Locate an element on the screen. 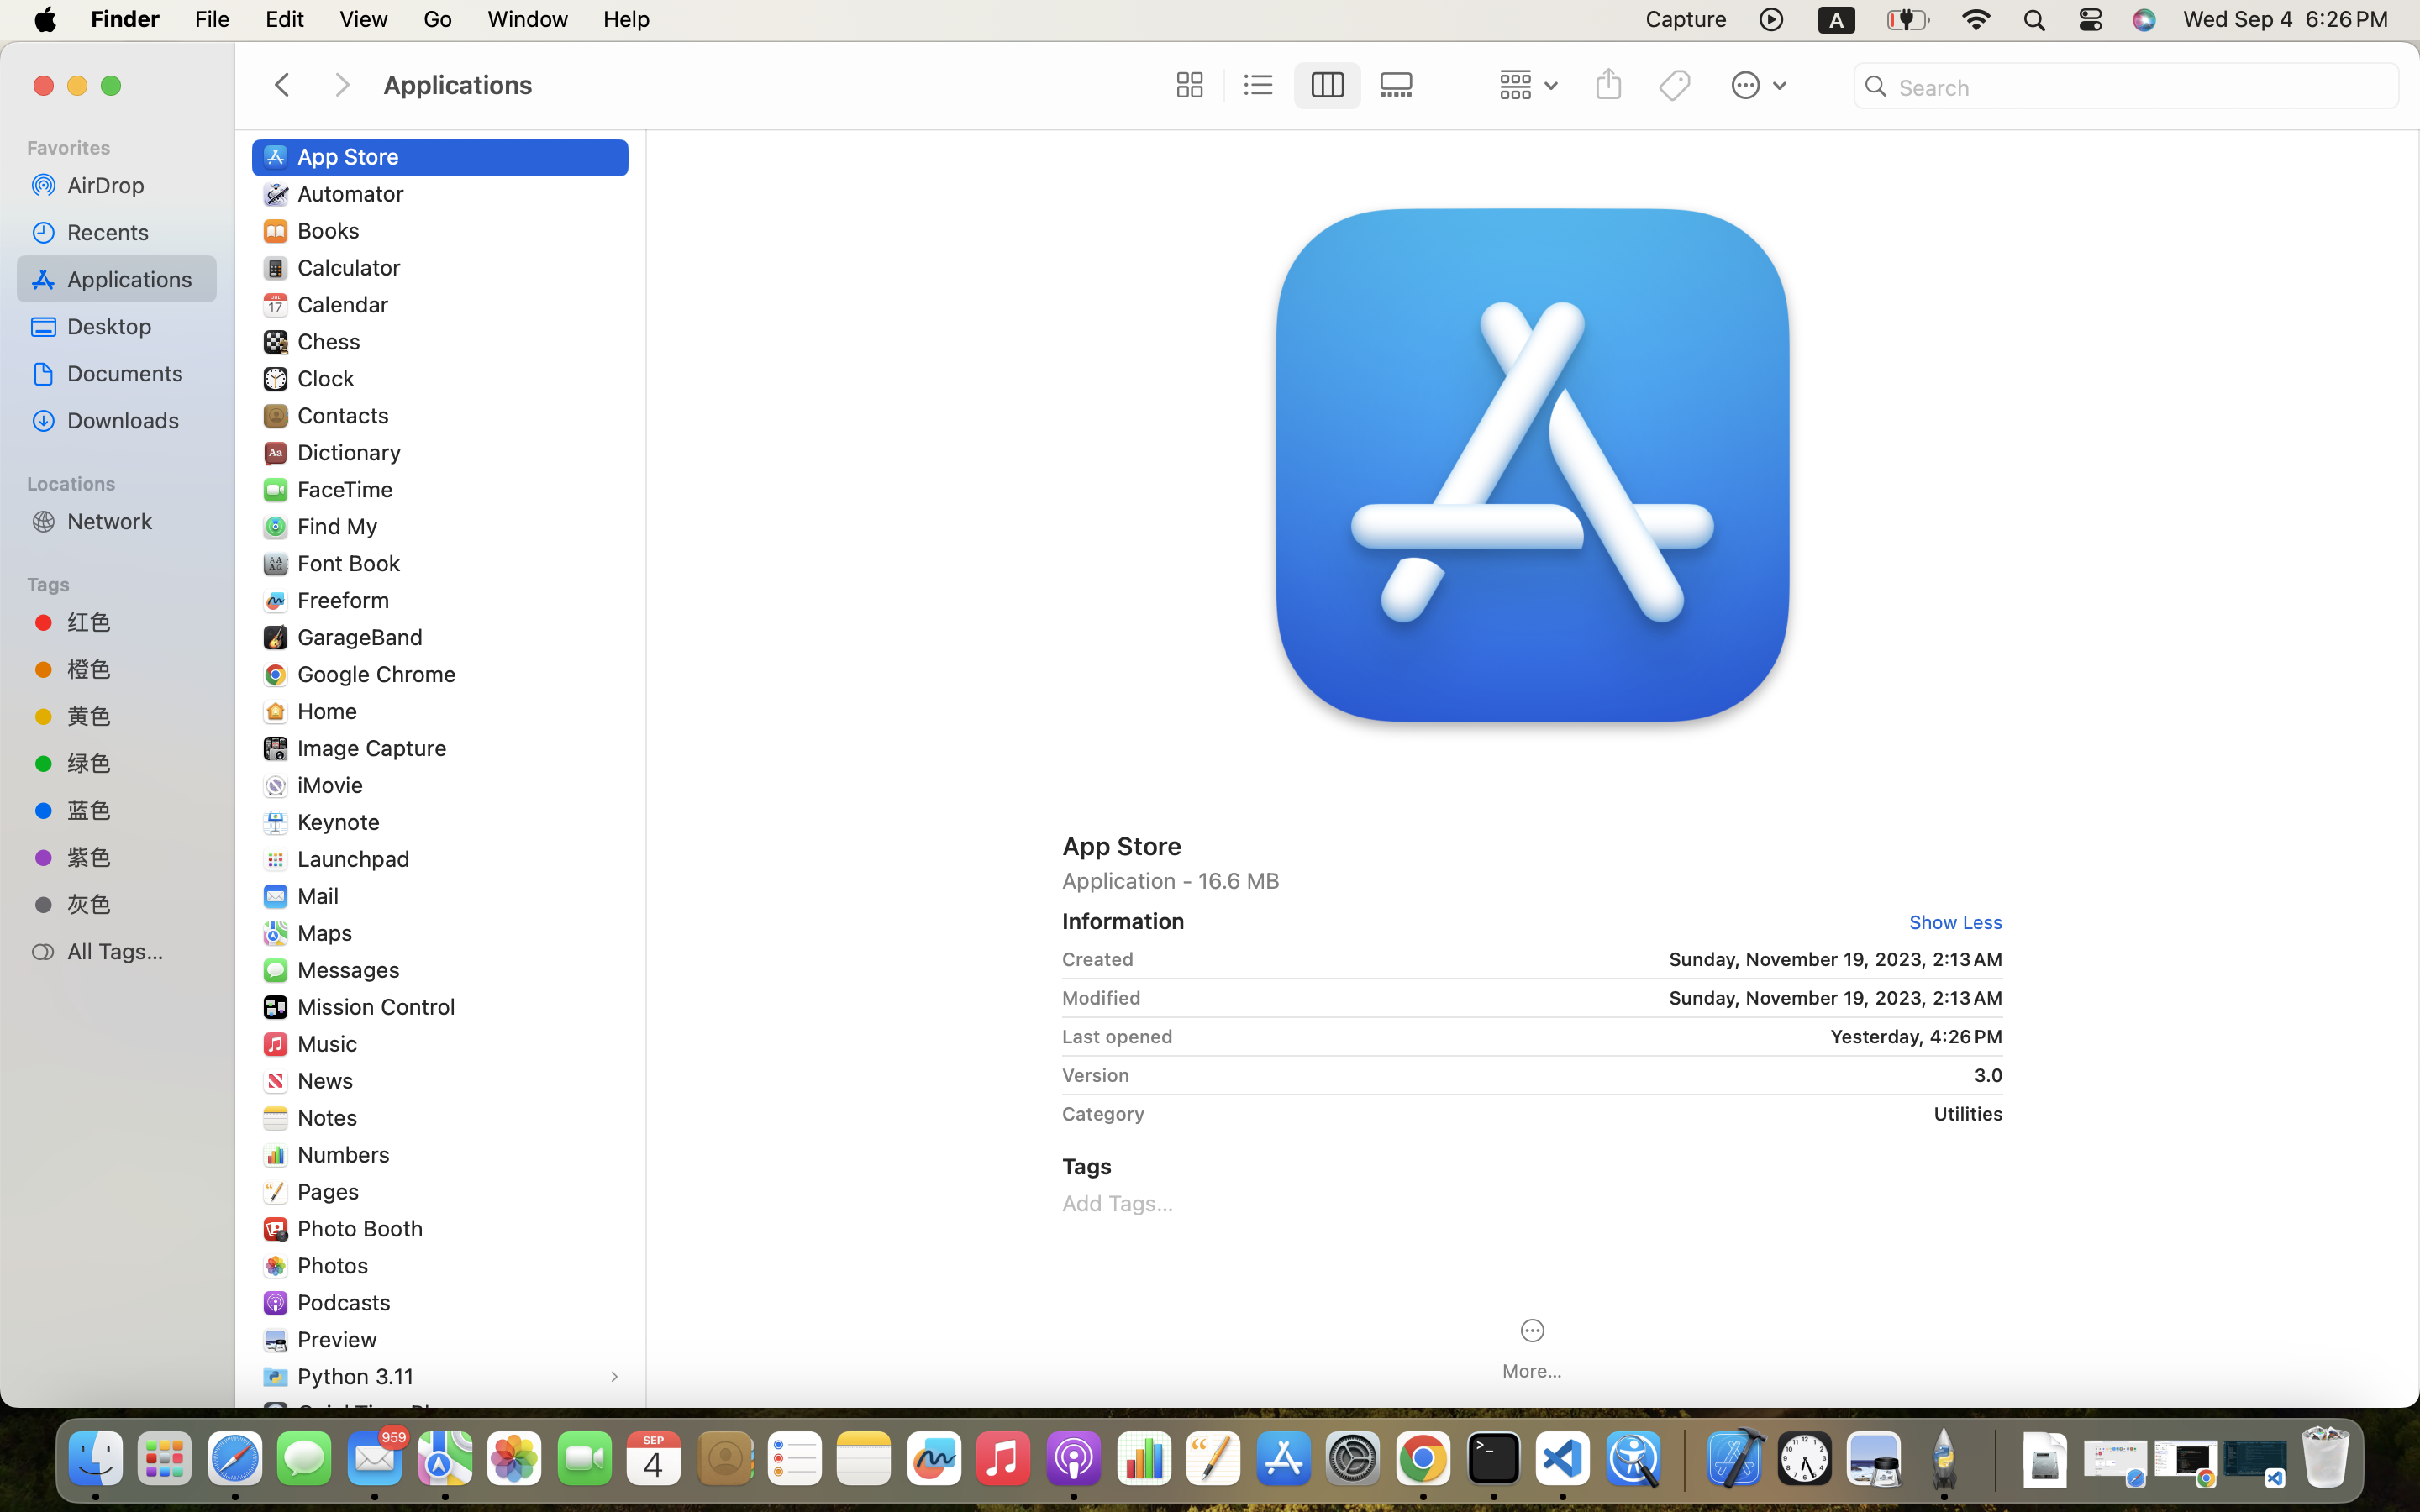 The image size is (2420, 1512). Find My is located at coordinates (341, 526).